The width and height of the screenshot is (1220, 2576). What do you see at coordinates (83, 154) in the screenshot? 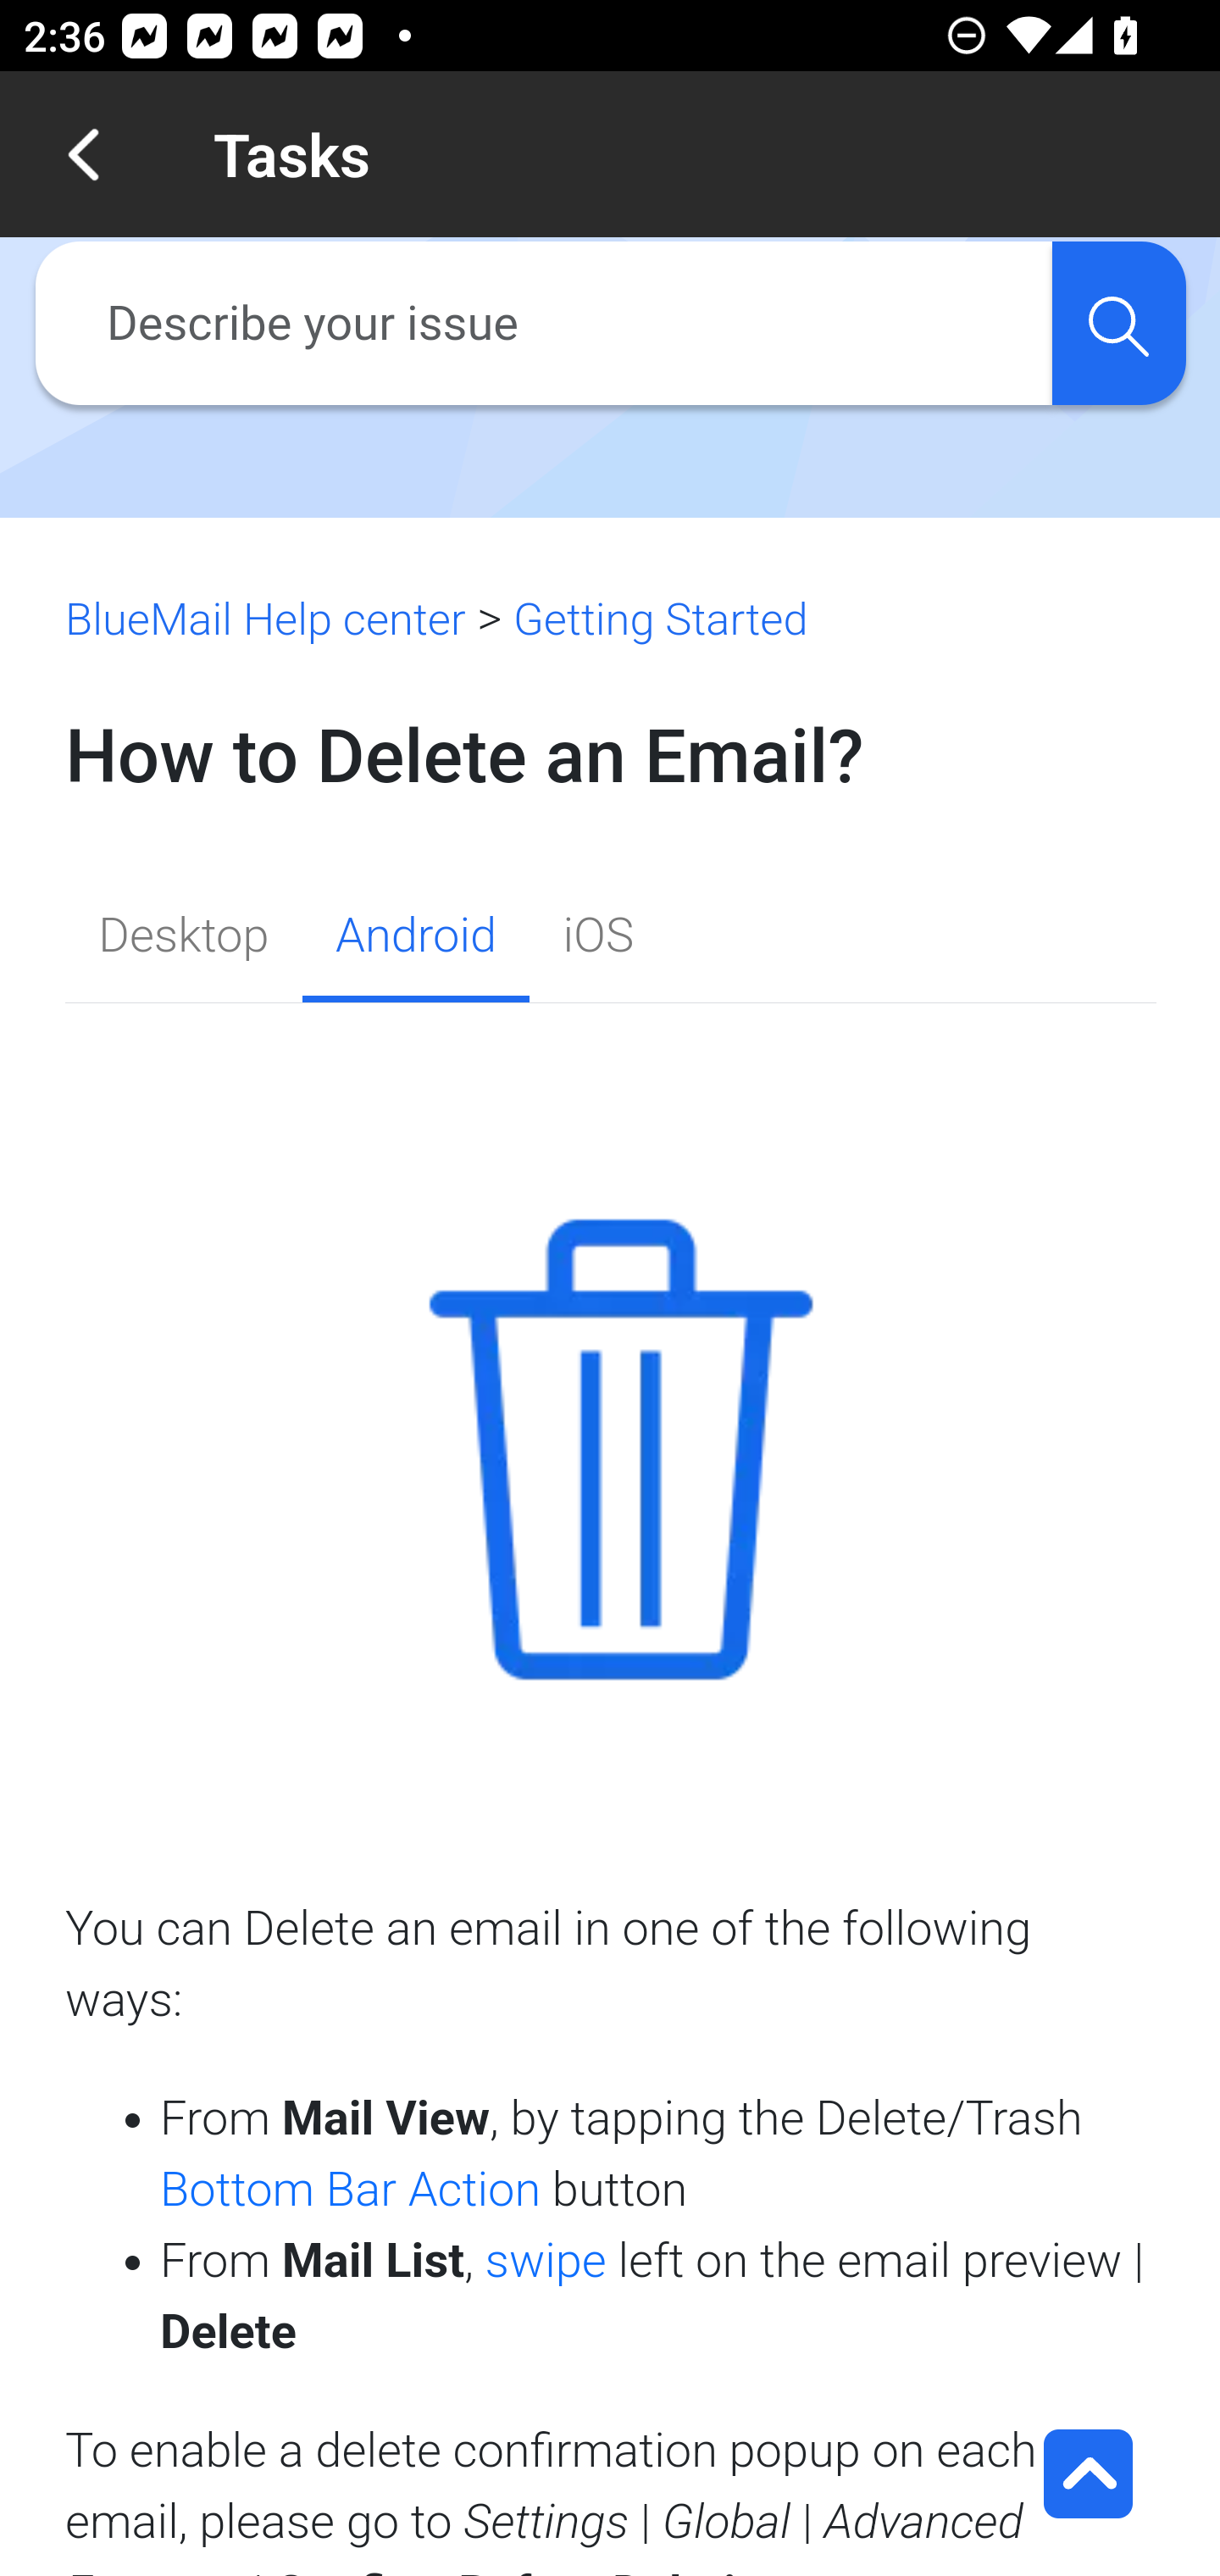
I see `Navigate up` at bounding box center [83, 154].